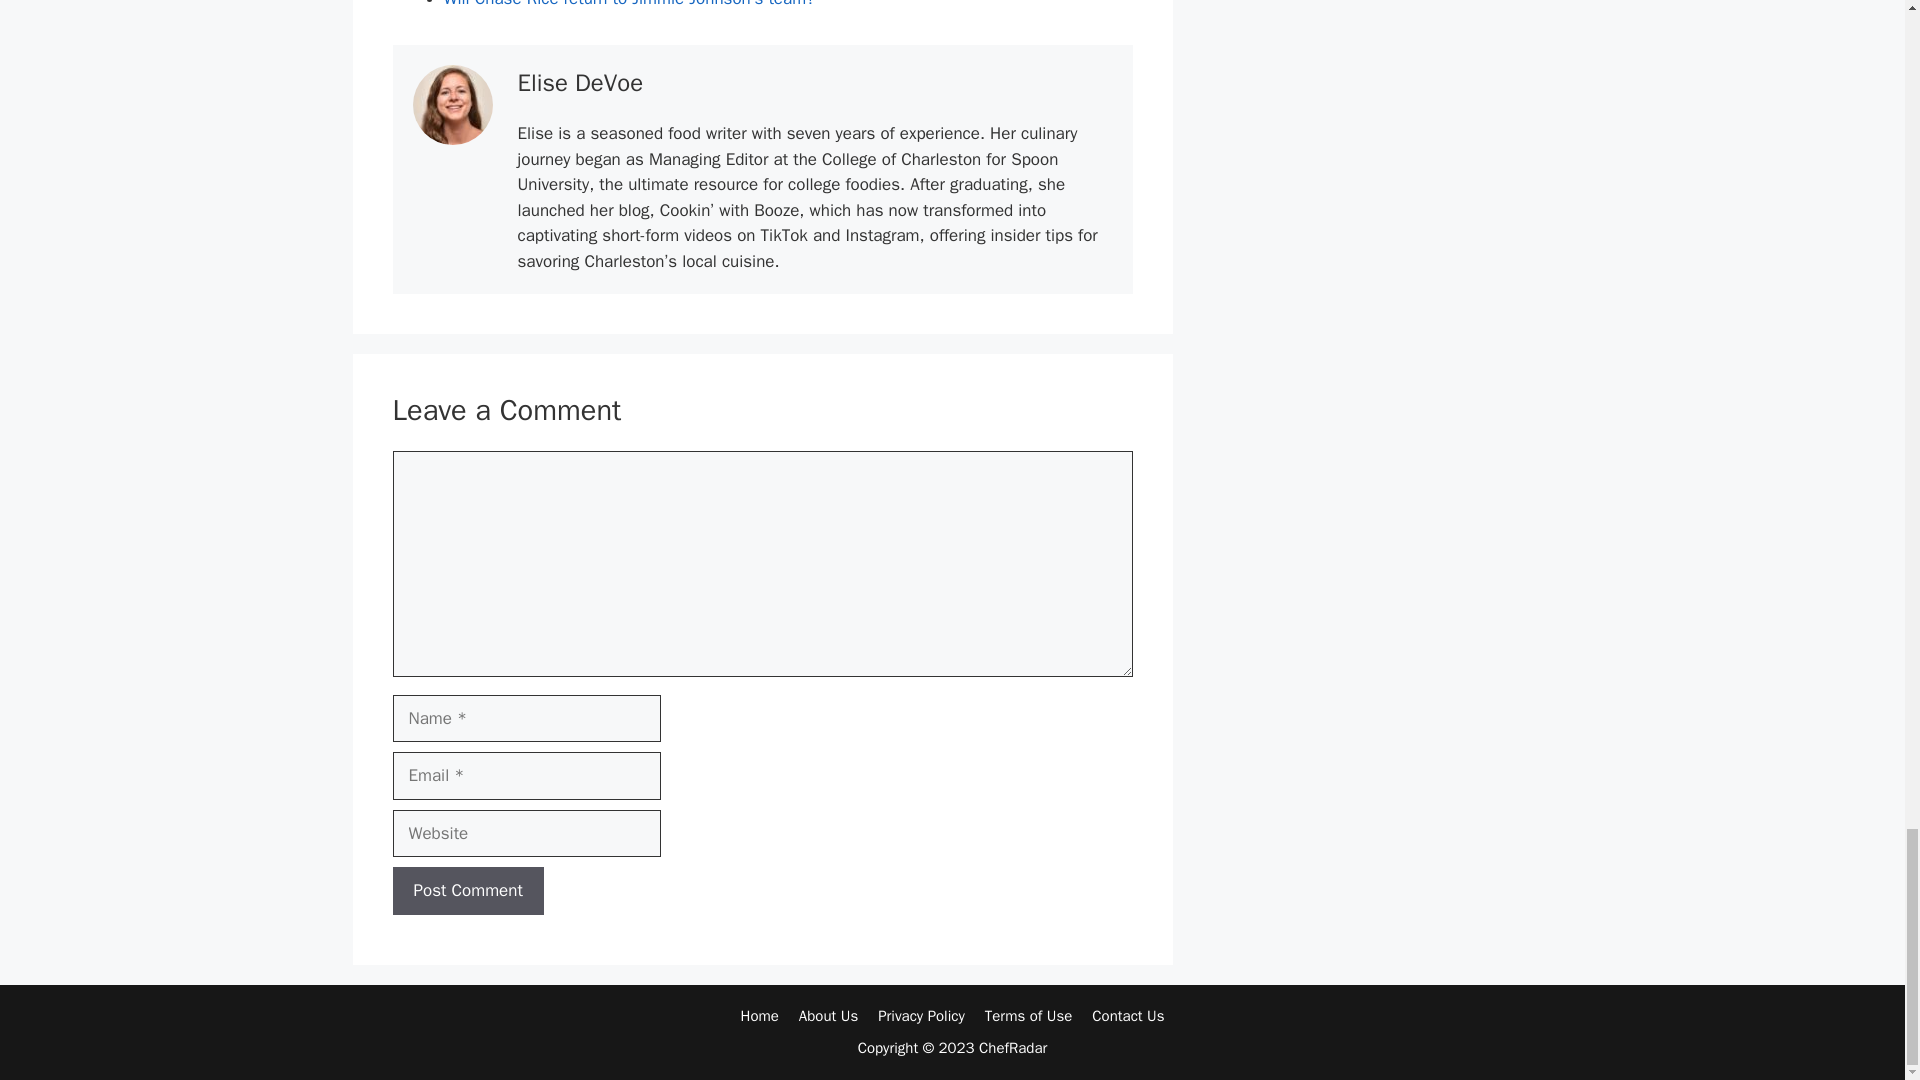  What do you see at coordinates (758, 1015) in the screenshot?
I see `Home` at bounding box center [758, 1015].